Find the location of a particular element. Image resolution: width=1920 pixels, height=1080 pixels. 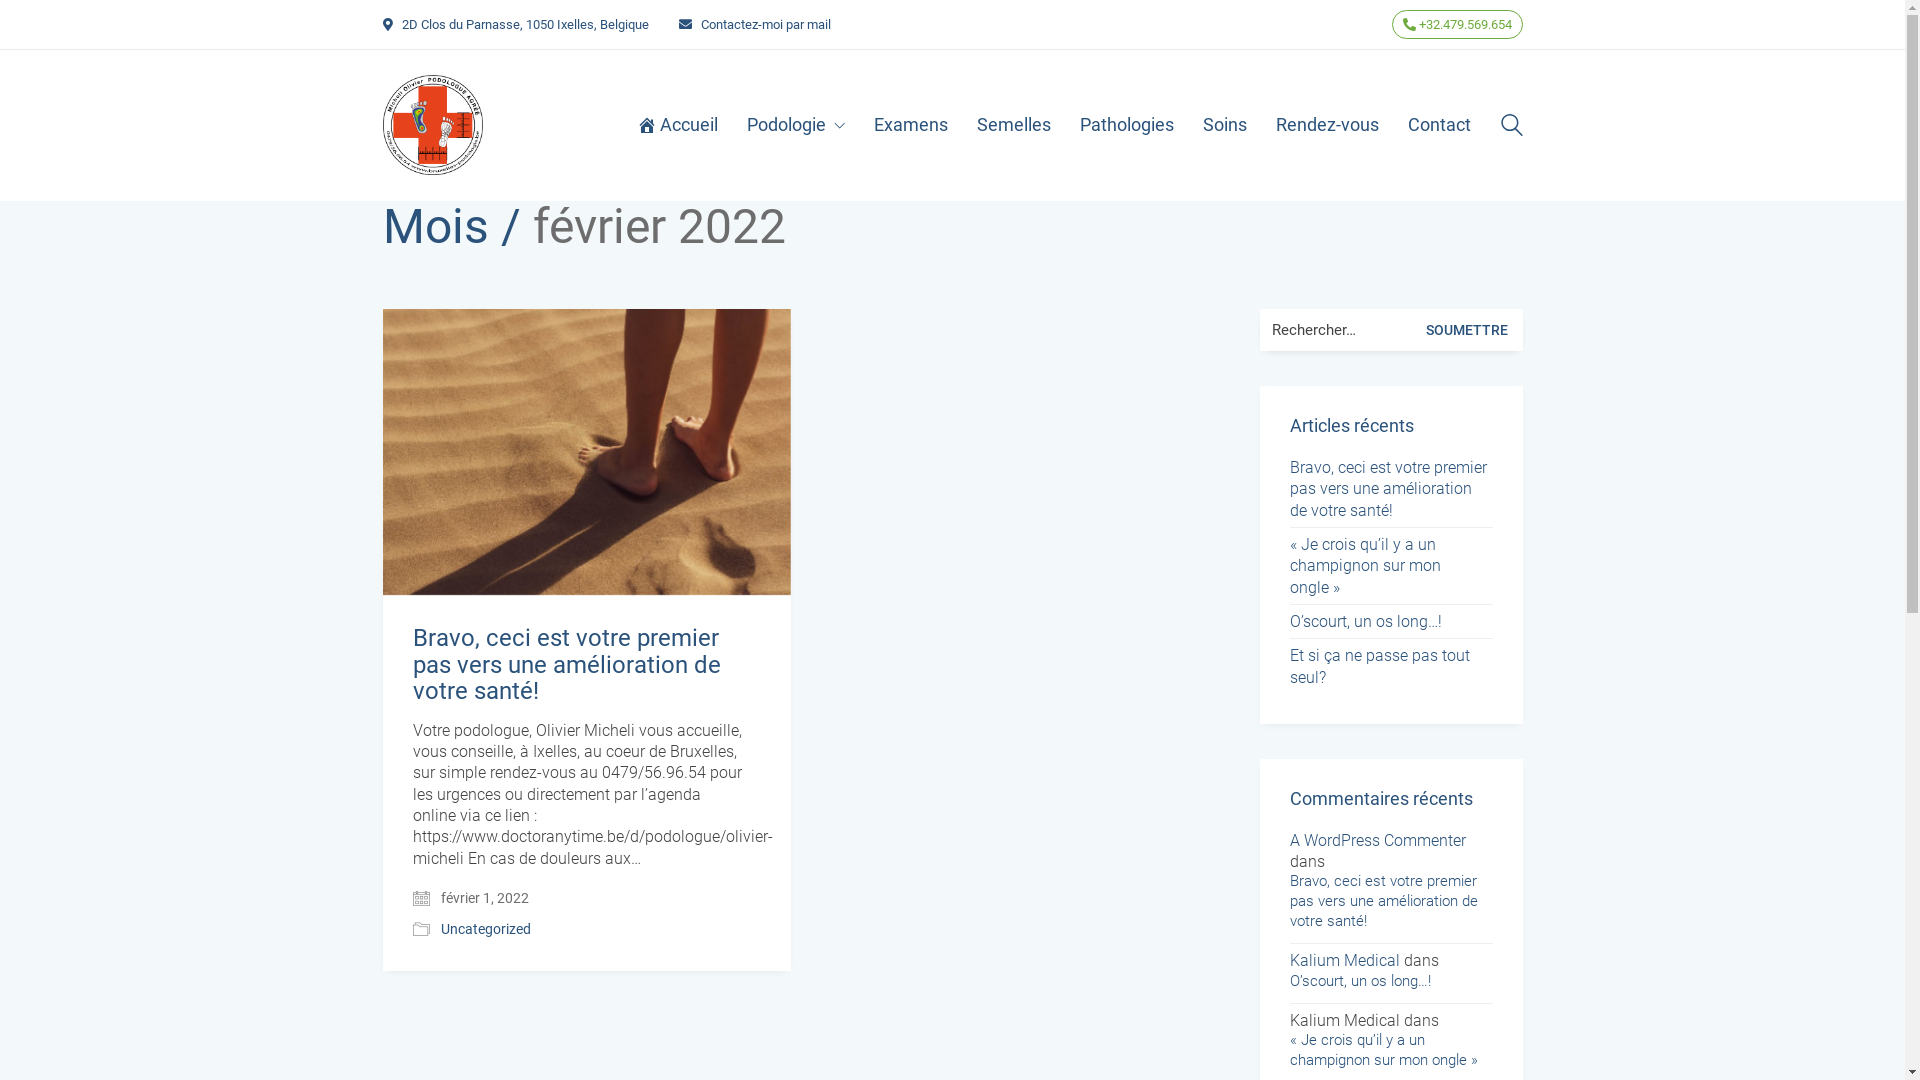

A WordPress Commenter is located at coordinates (1378, 840).